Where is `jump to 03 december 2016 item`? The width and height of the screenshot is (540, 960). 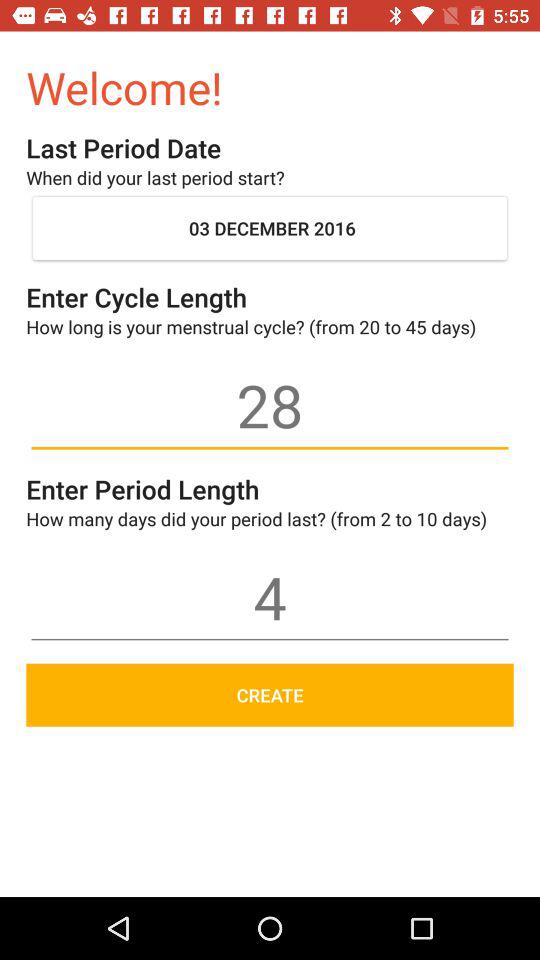
jump to 03 december 2016 item is located at coordinates (270, 228).